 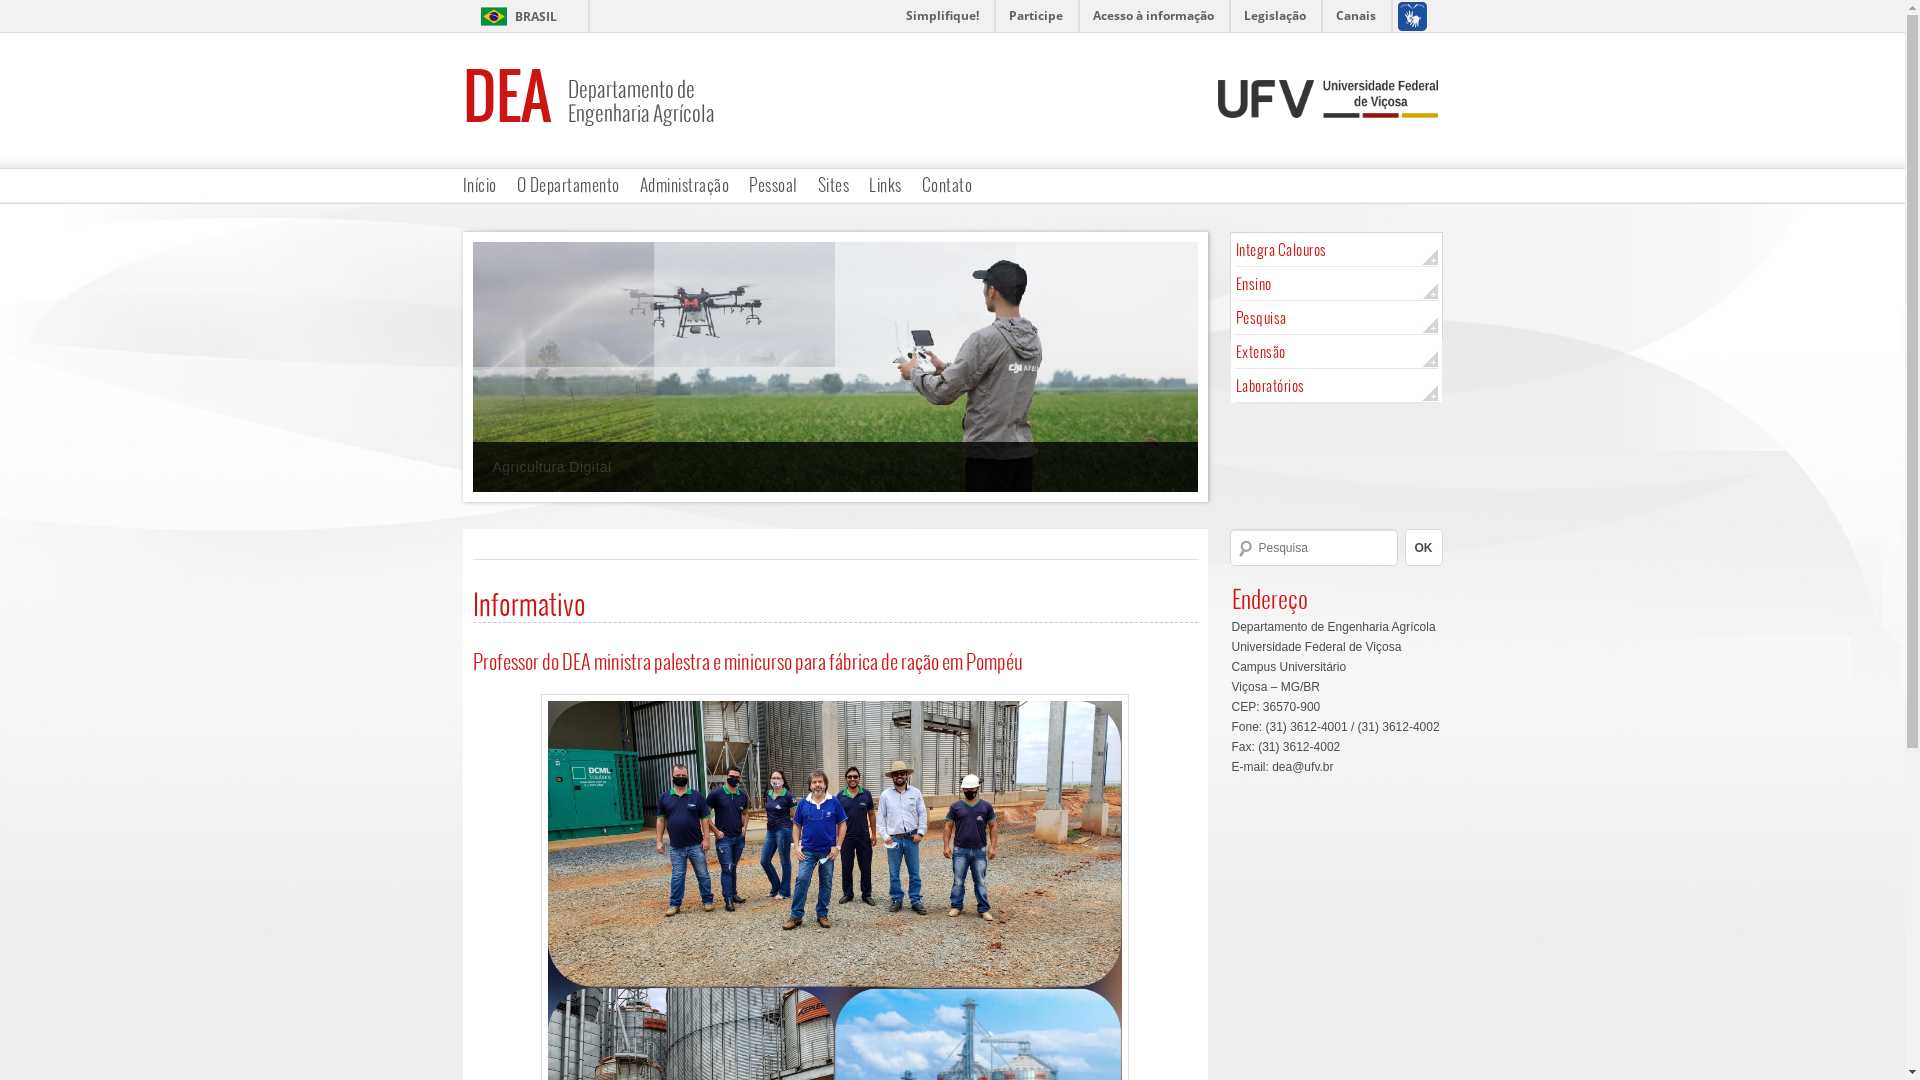 I want to click on Sites, so click(x=834, y=184).